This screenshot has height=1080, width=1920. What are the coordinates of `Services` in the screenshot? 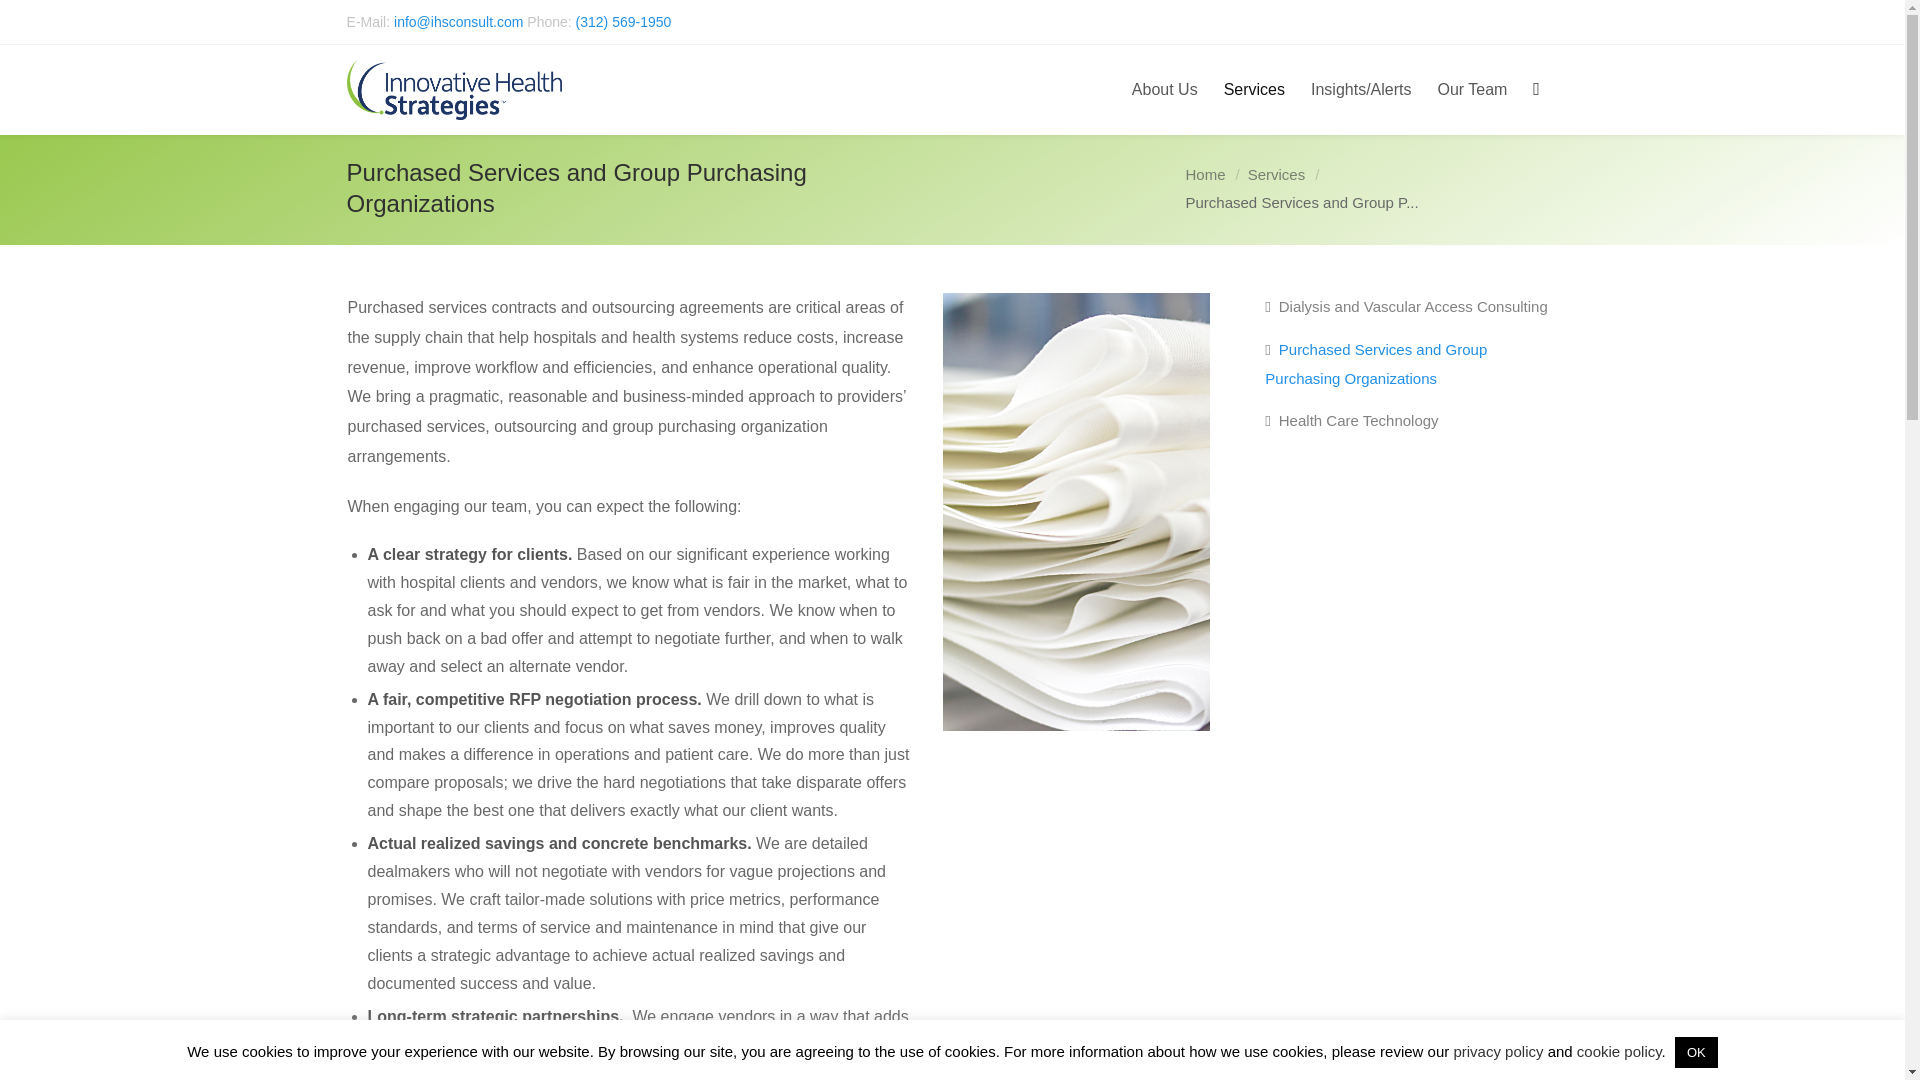 It's located at (1276, 174).